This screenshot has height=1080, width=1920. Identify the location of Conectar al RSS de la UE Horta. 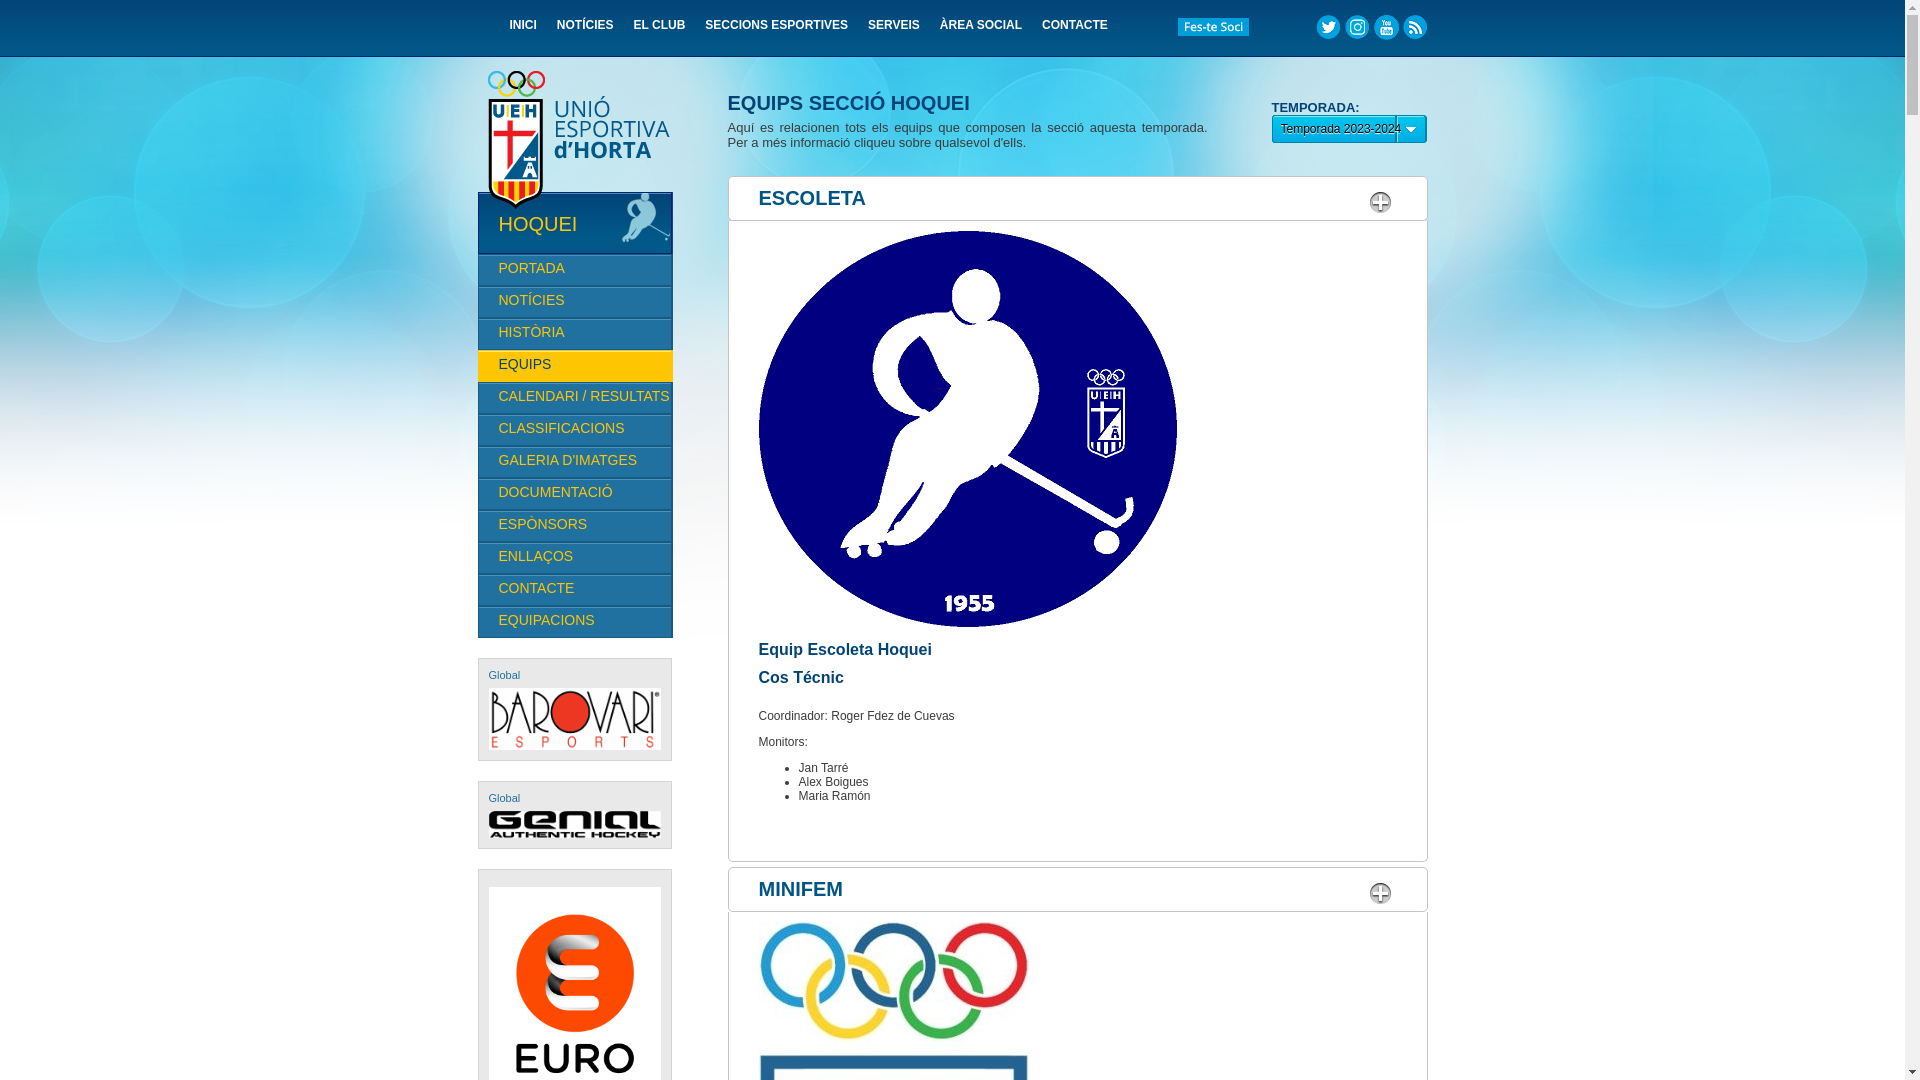
(1414, 28).